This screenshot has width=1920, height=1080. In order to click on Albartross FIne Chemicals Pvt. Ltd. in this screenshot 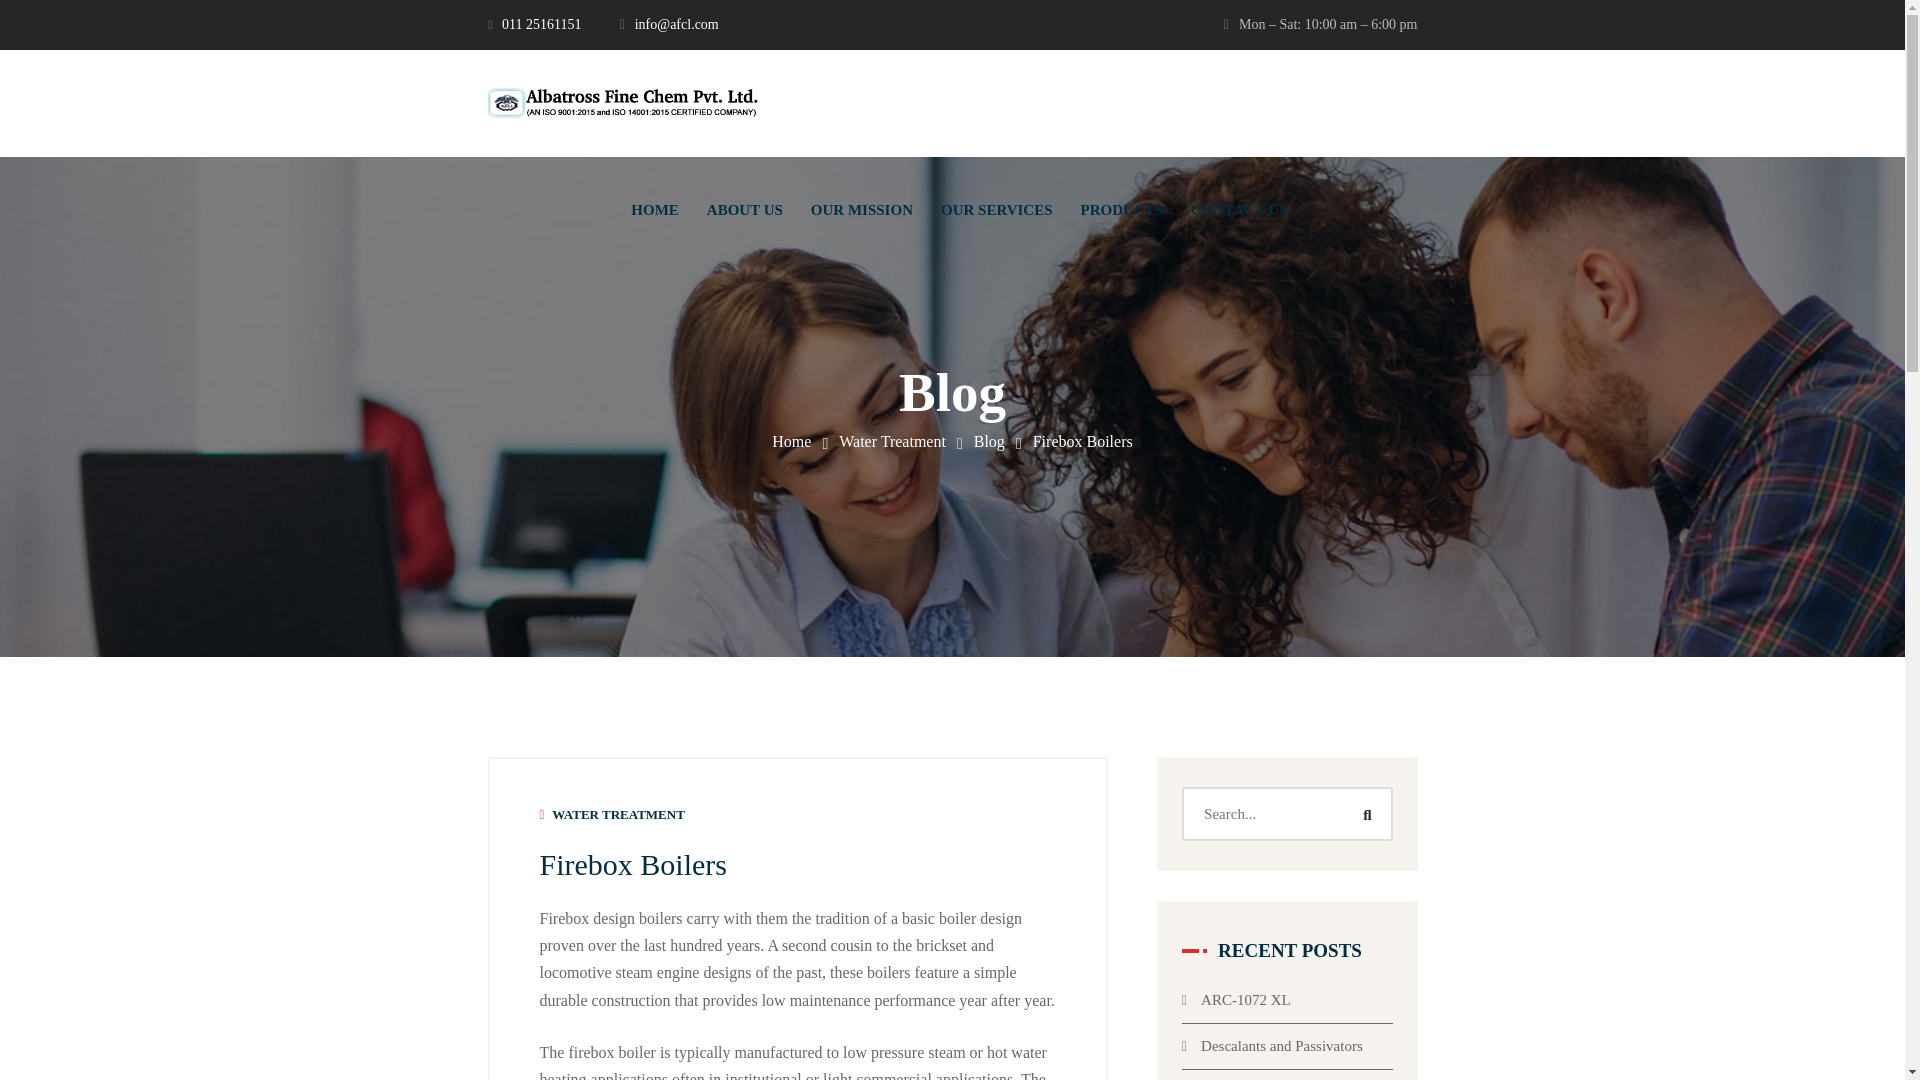, I will do `click(790, 442)`.